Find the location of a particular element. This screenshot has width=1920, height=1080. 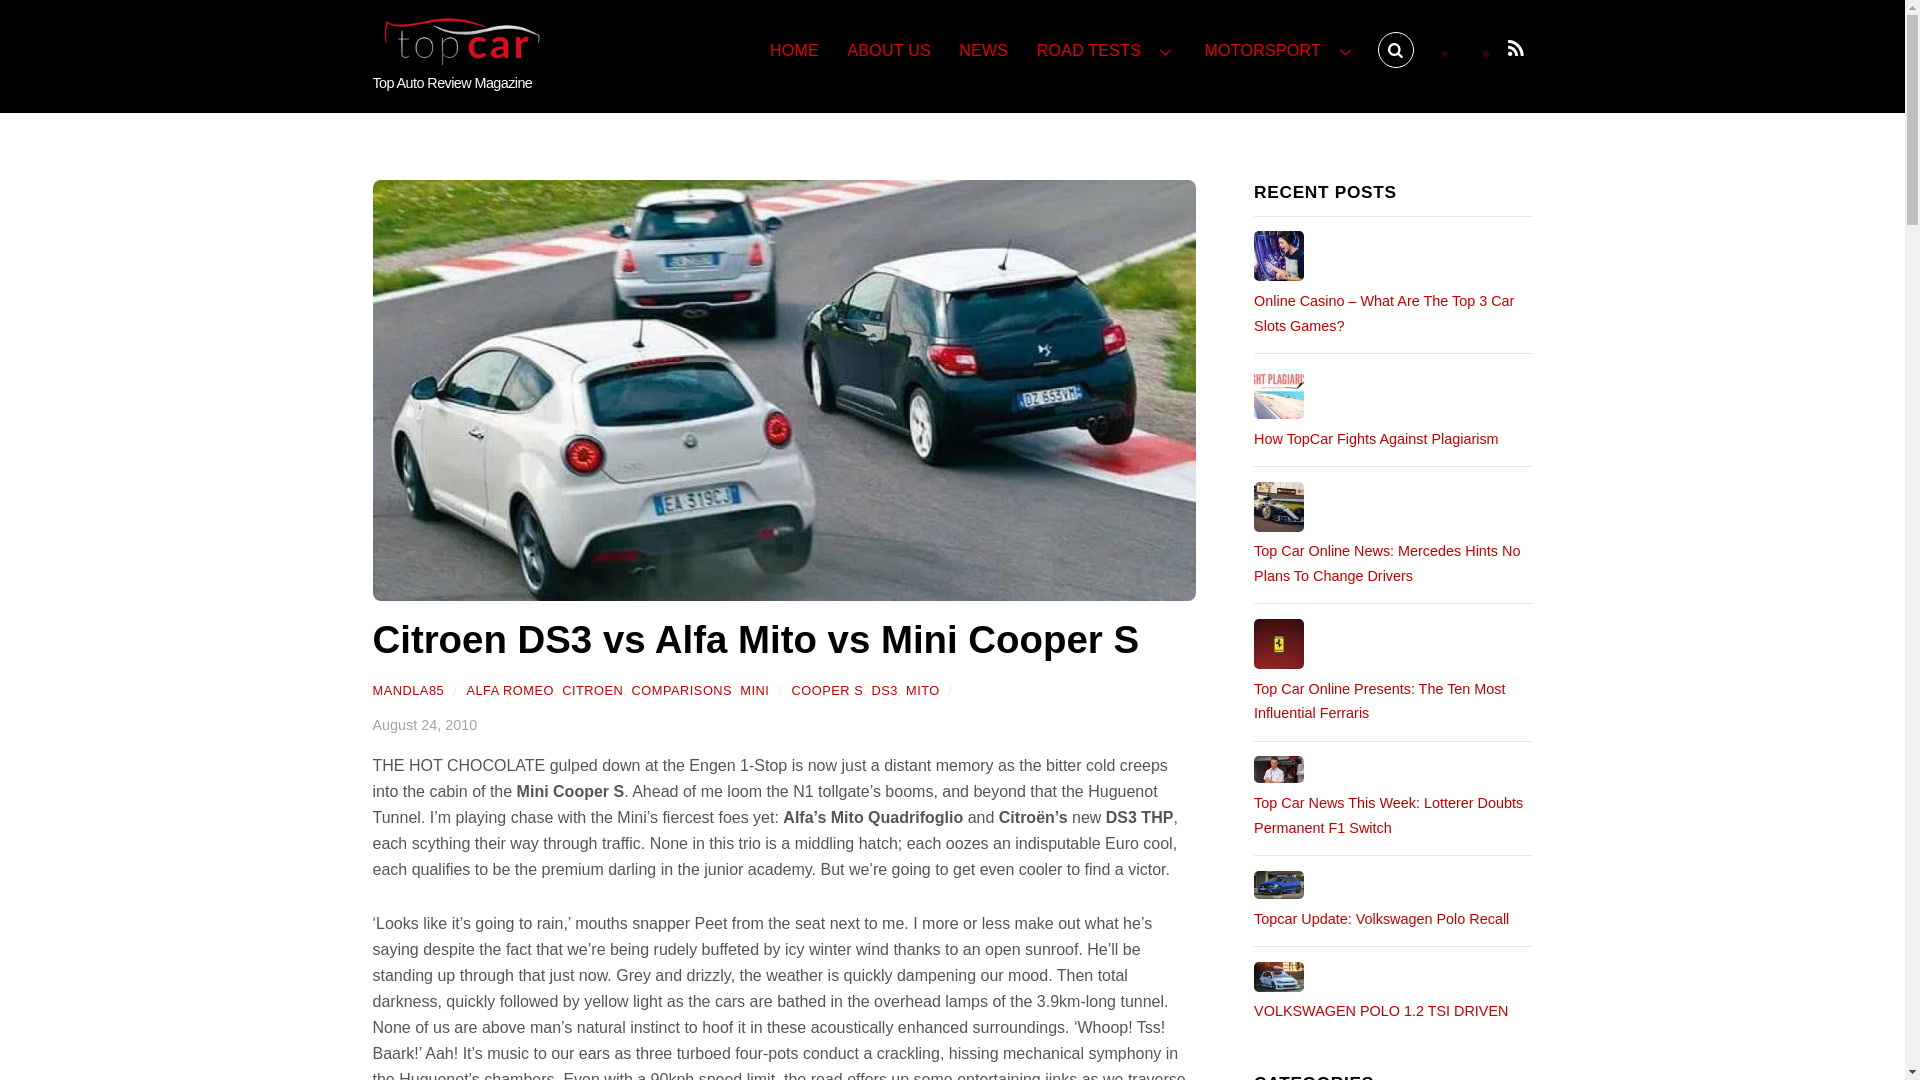

ROAD TESTS is located at coordinates (1106, 51).